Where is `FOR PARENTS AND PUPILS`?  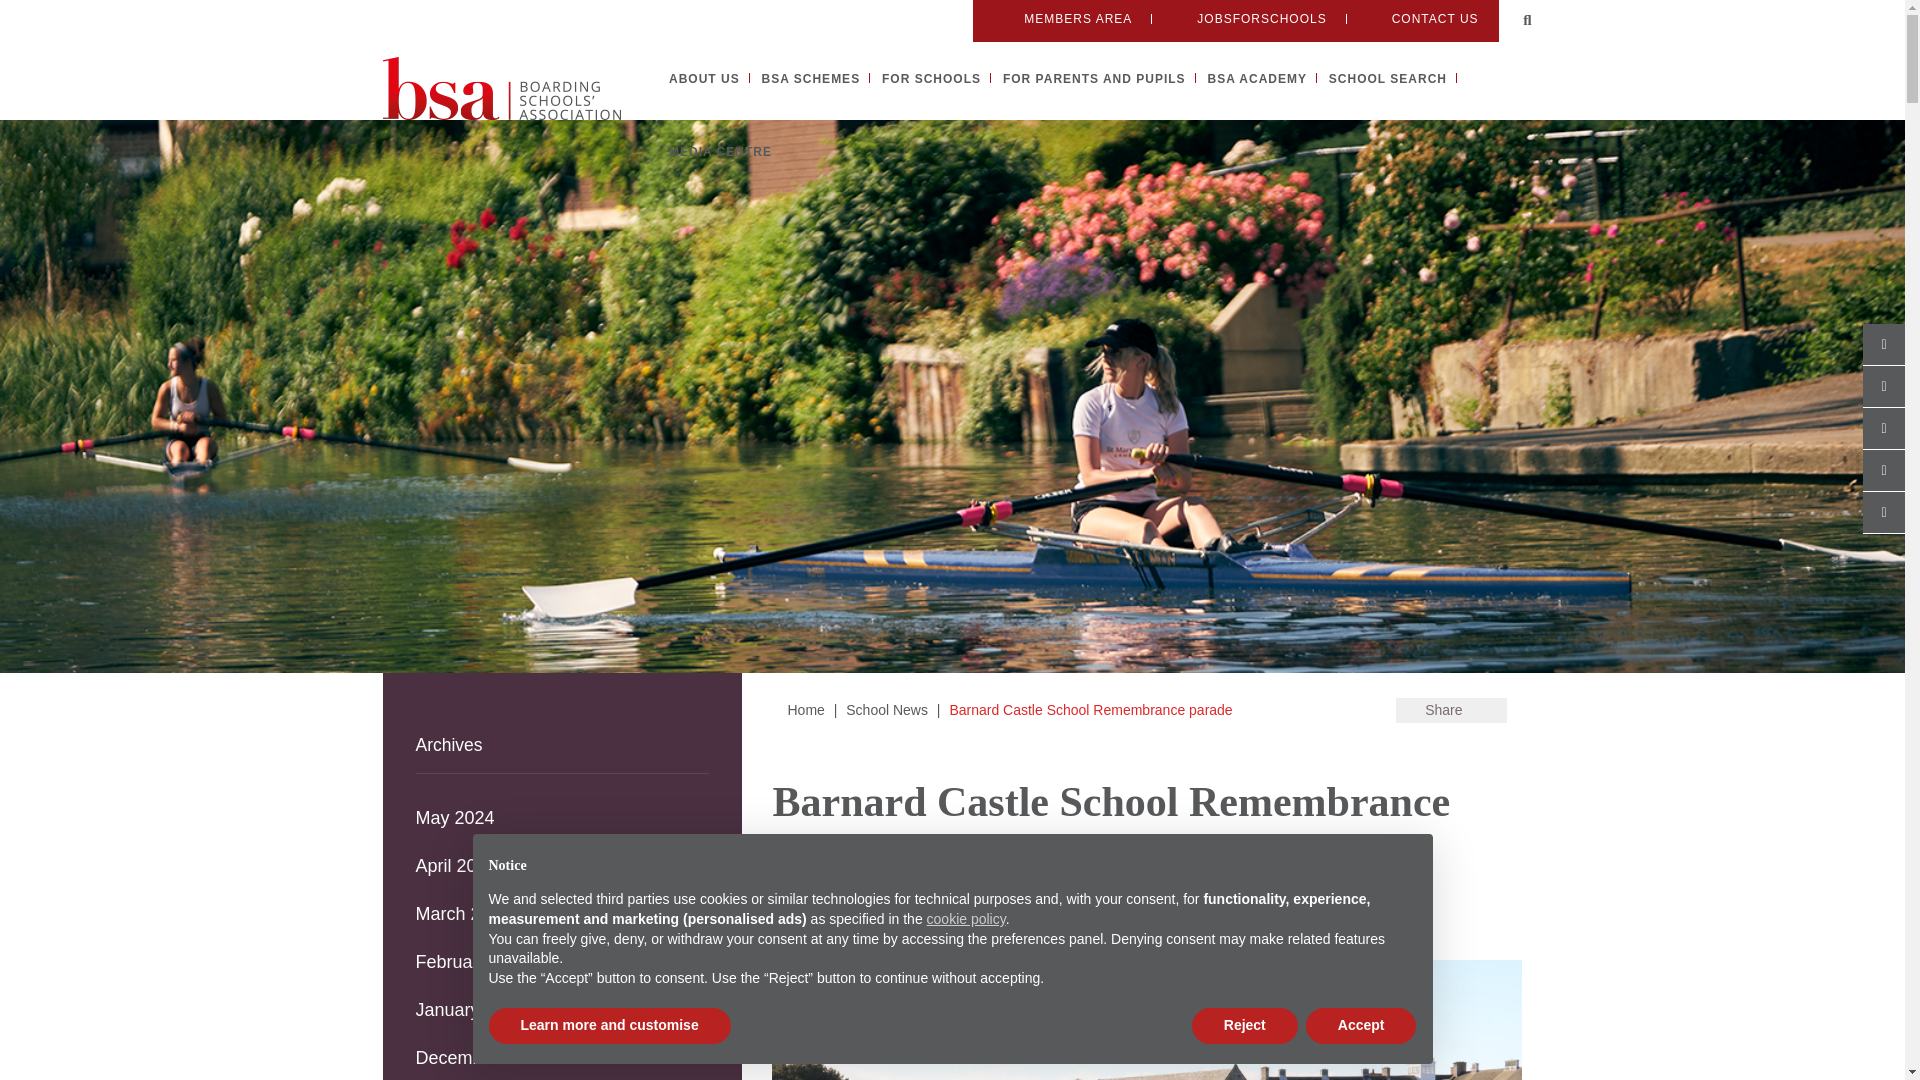 FOR PARENTS AND PUPILS is located at coordinates (1094, 79).